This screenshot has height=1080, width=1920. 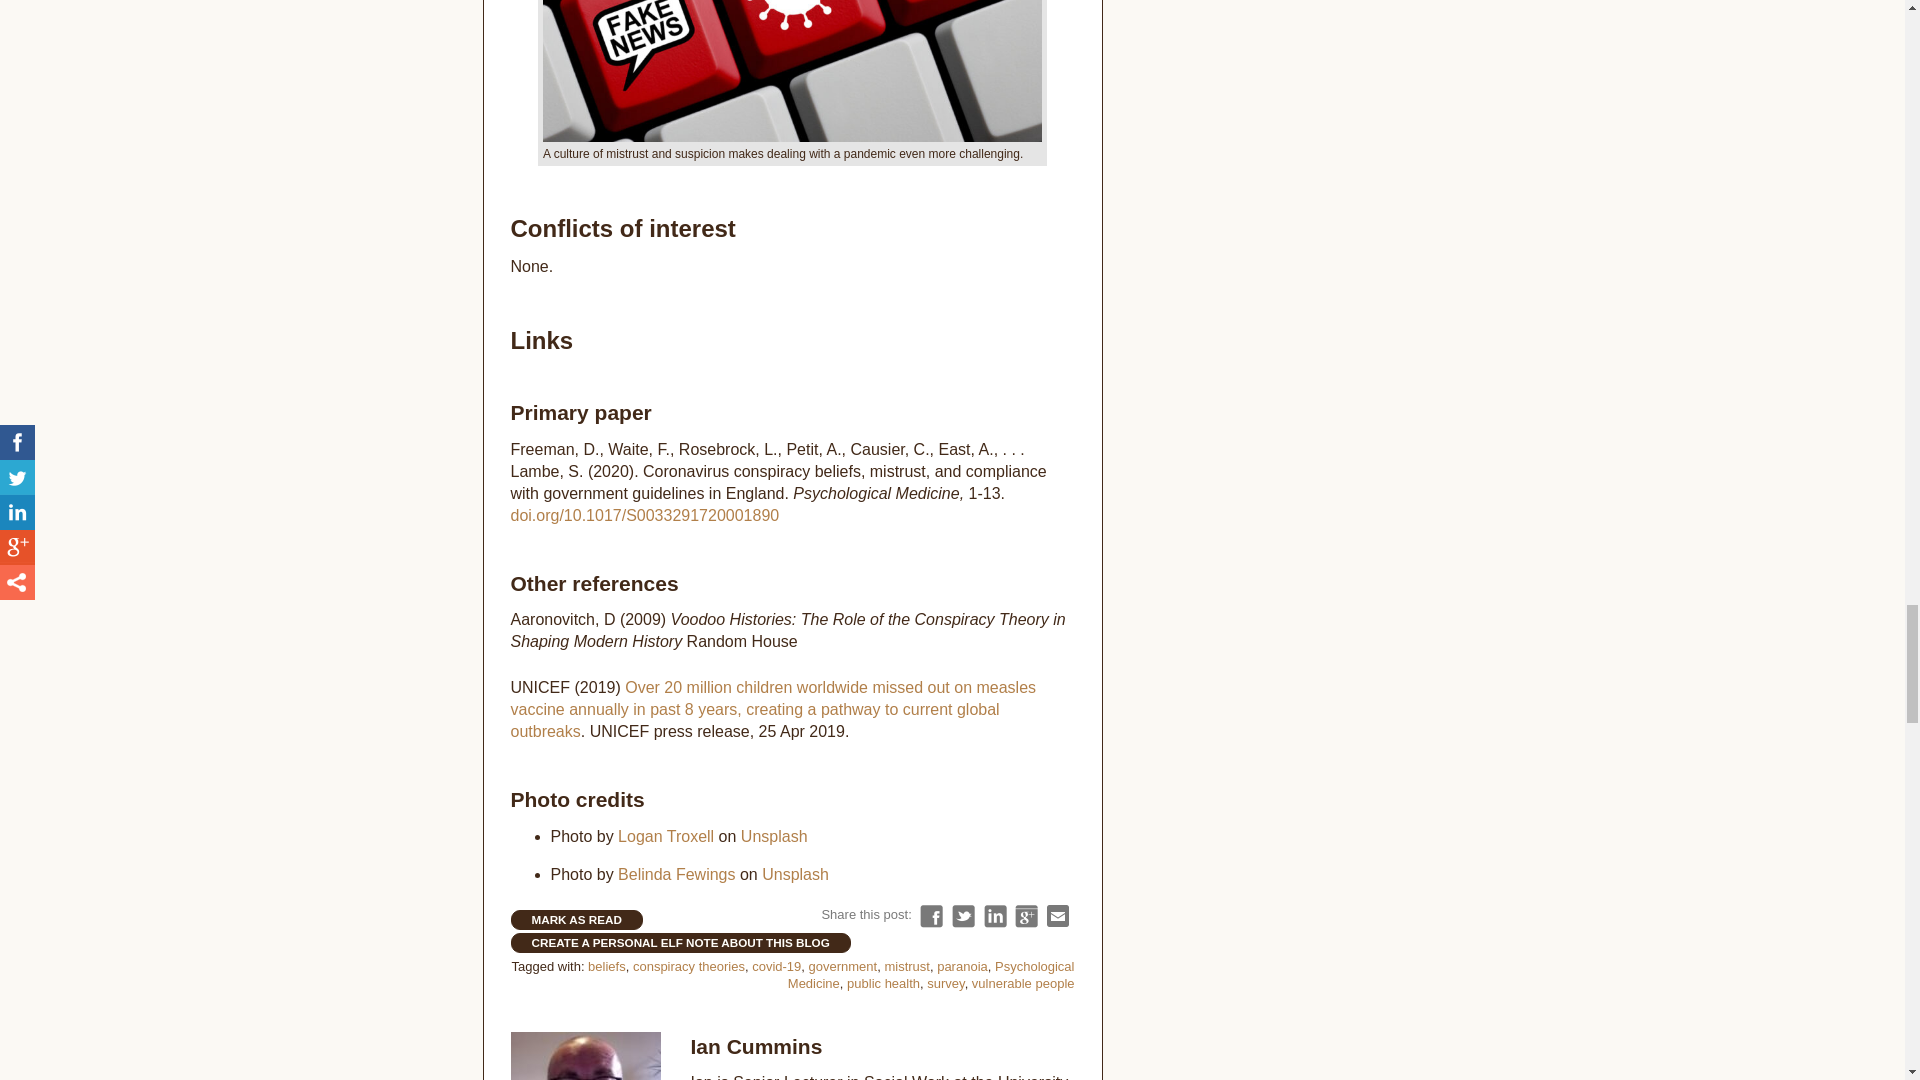 What do you see at coordinates (930, 914) in the screenshot?
I see `Share on Facebook` at bounding box center [930, 914].